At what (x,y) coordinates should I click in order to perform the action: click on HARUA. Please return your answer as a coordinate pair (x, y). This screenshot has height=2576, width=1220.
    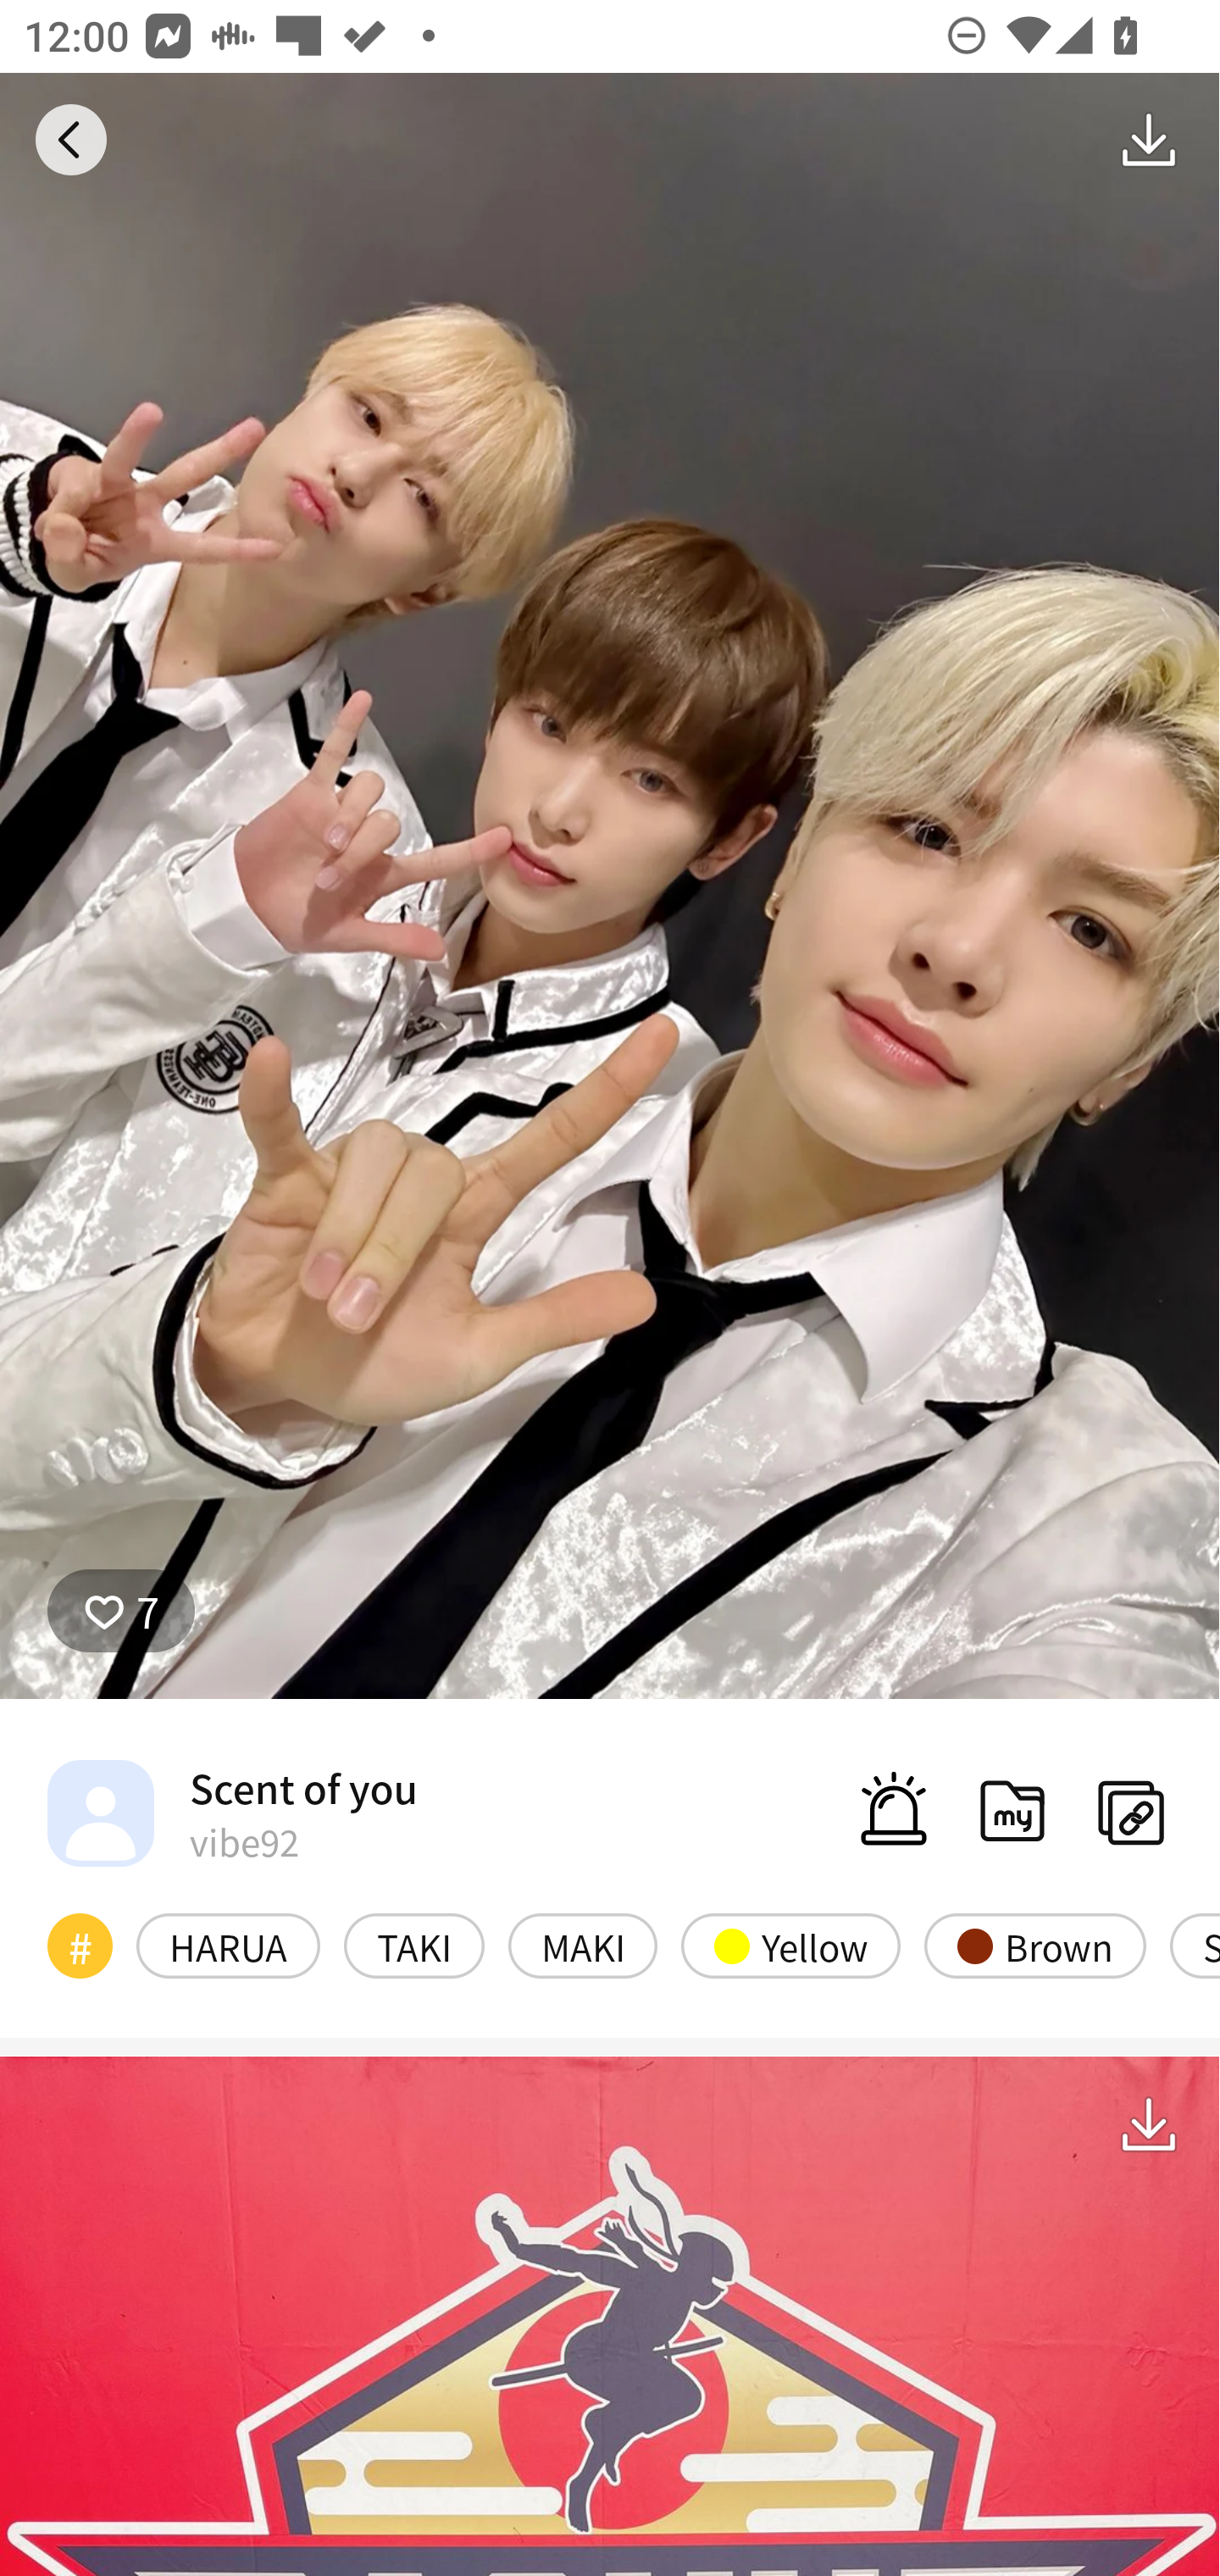
    Looking at the image, I should click on (228, 1946).